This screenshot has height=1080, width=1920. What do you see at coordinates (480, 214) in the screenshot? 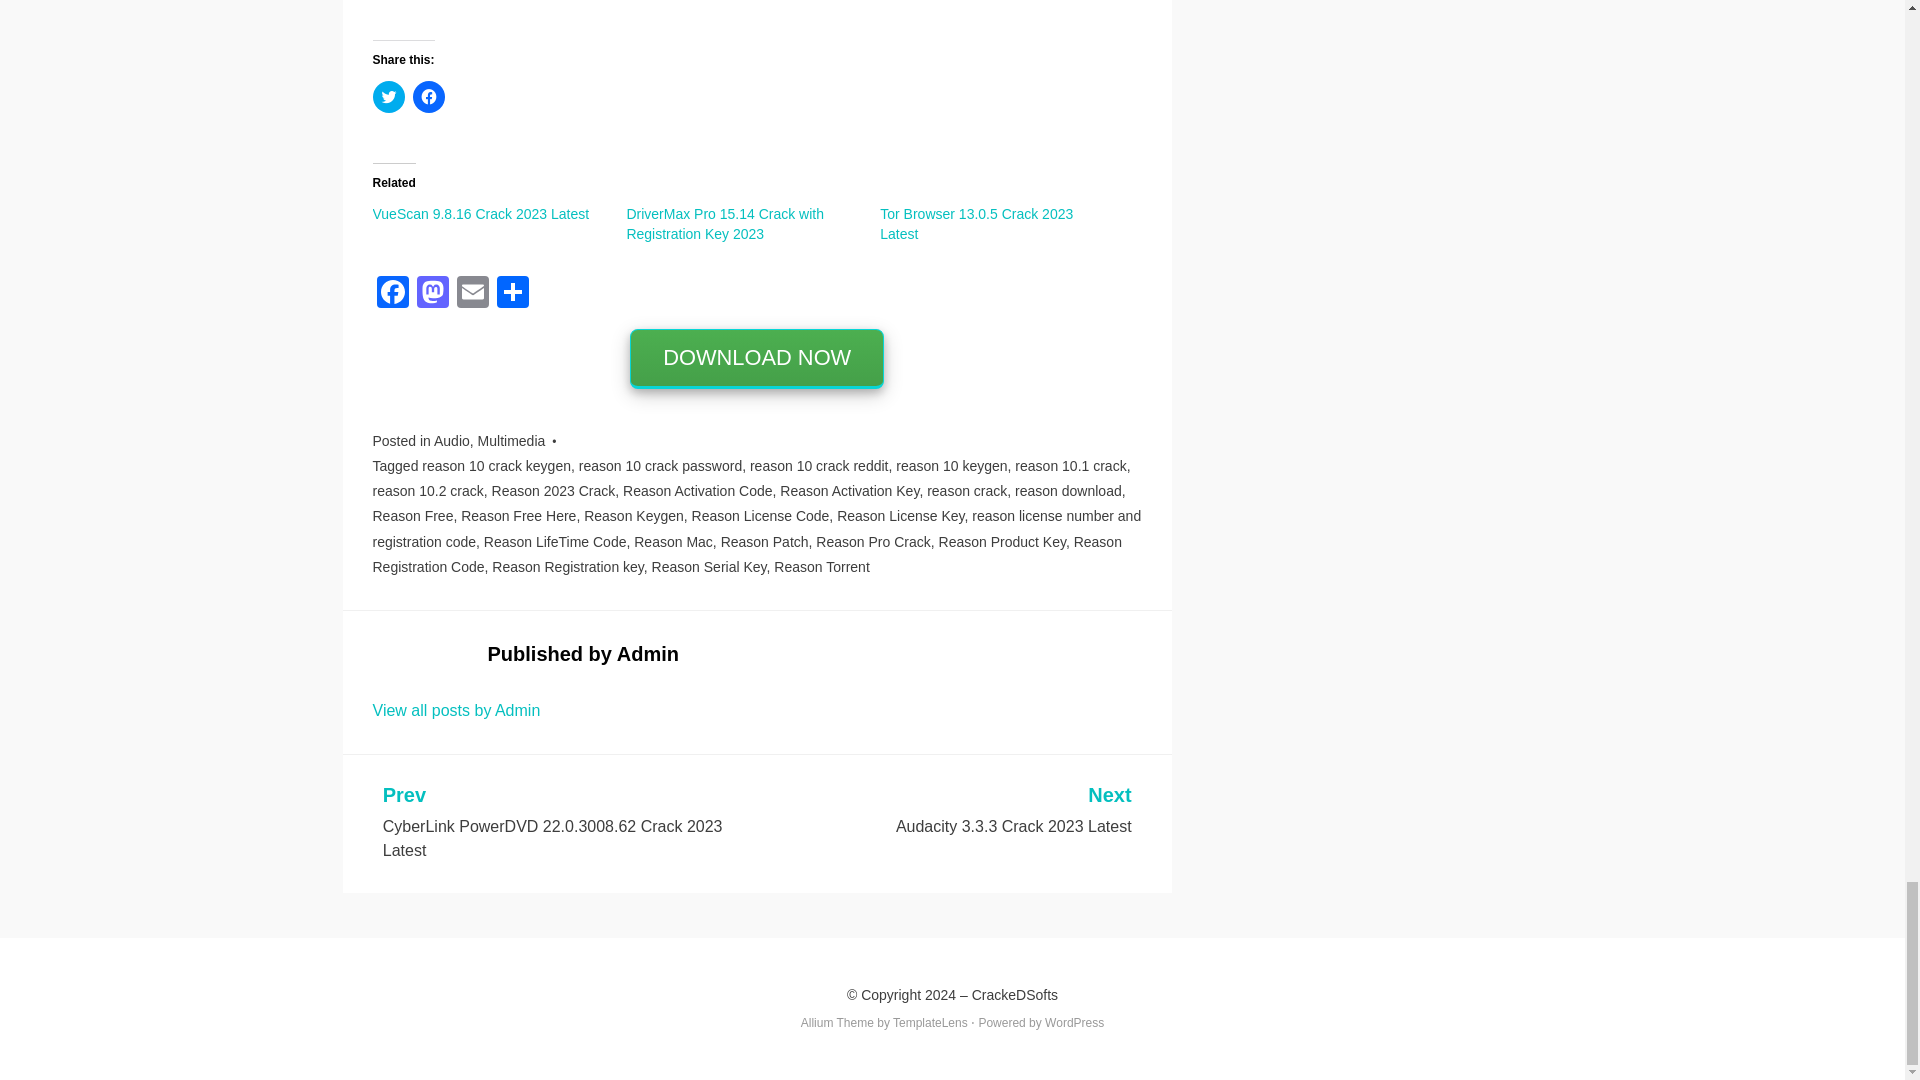
I see `VueScan 9.8.16 Crack 2023 Latest` at bounding box center [480, 214].